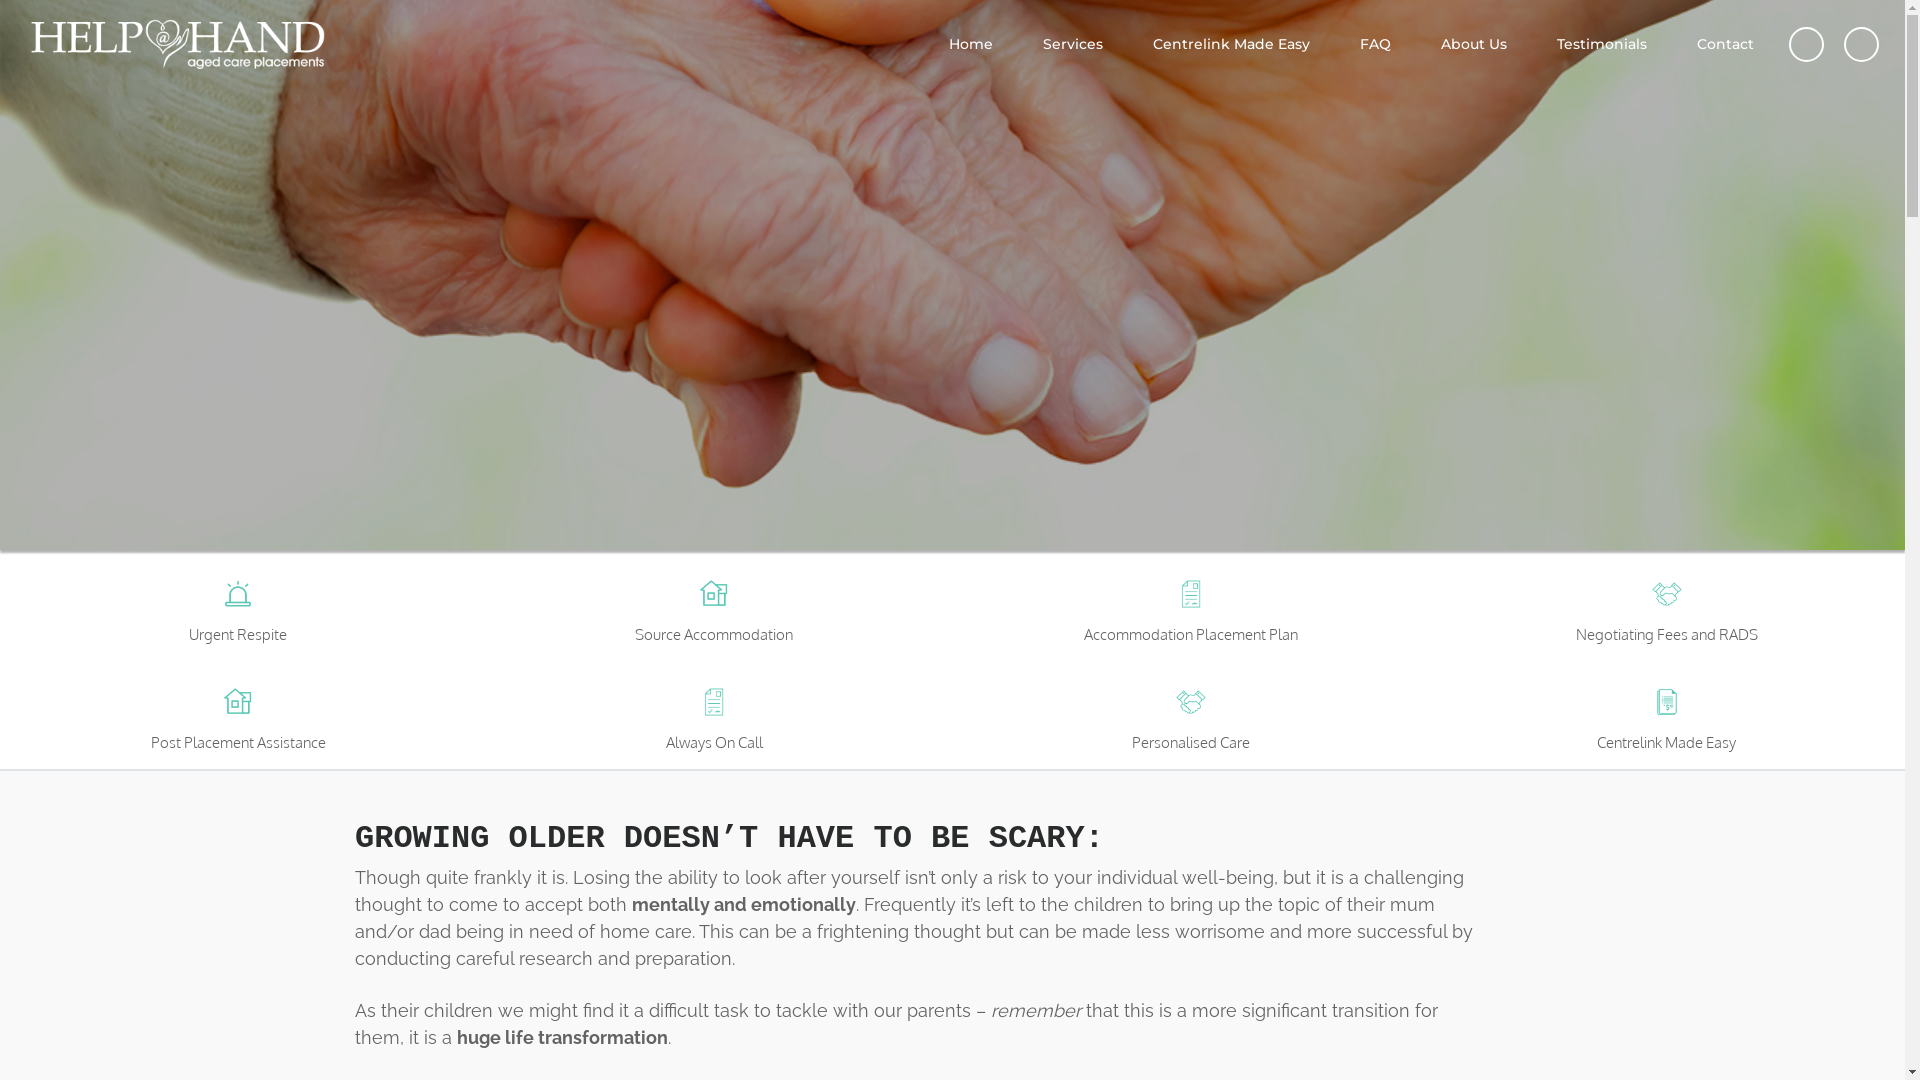  I want to click on About Us, so click(1474, 44).